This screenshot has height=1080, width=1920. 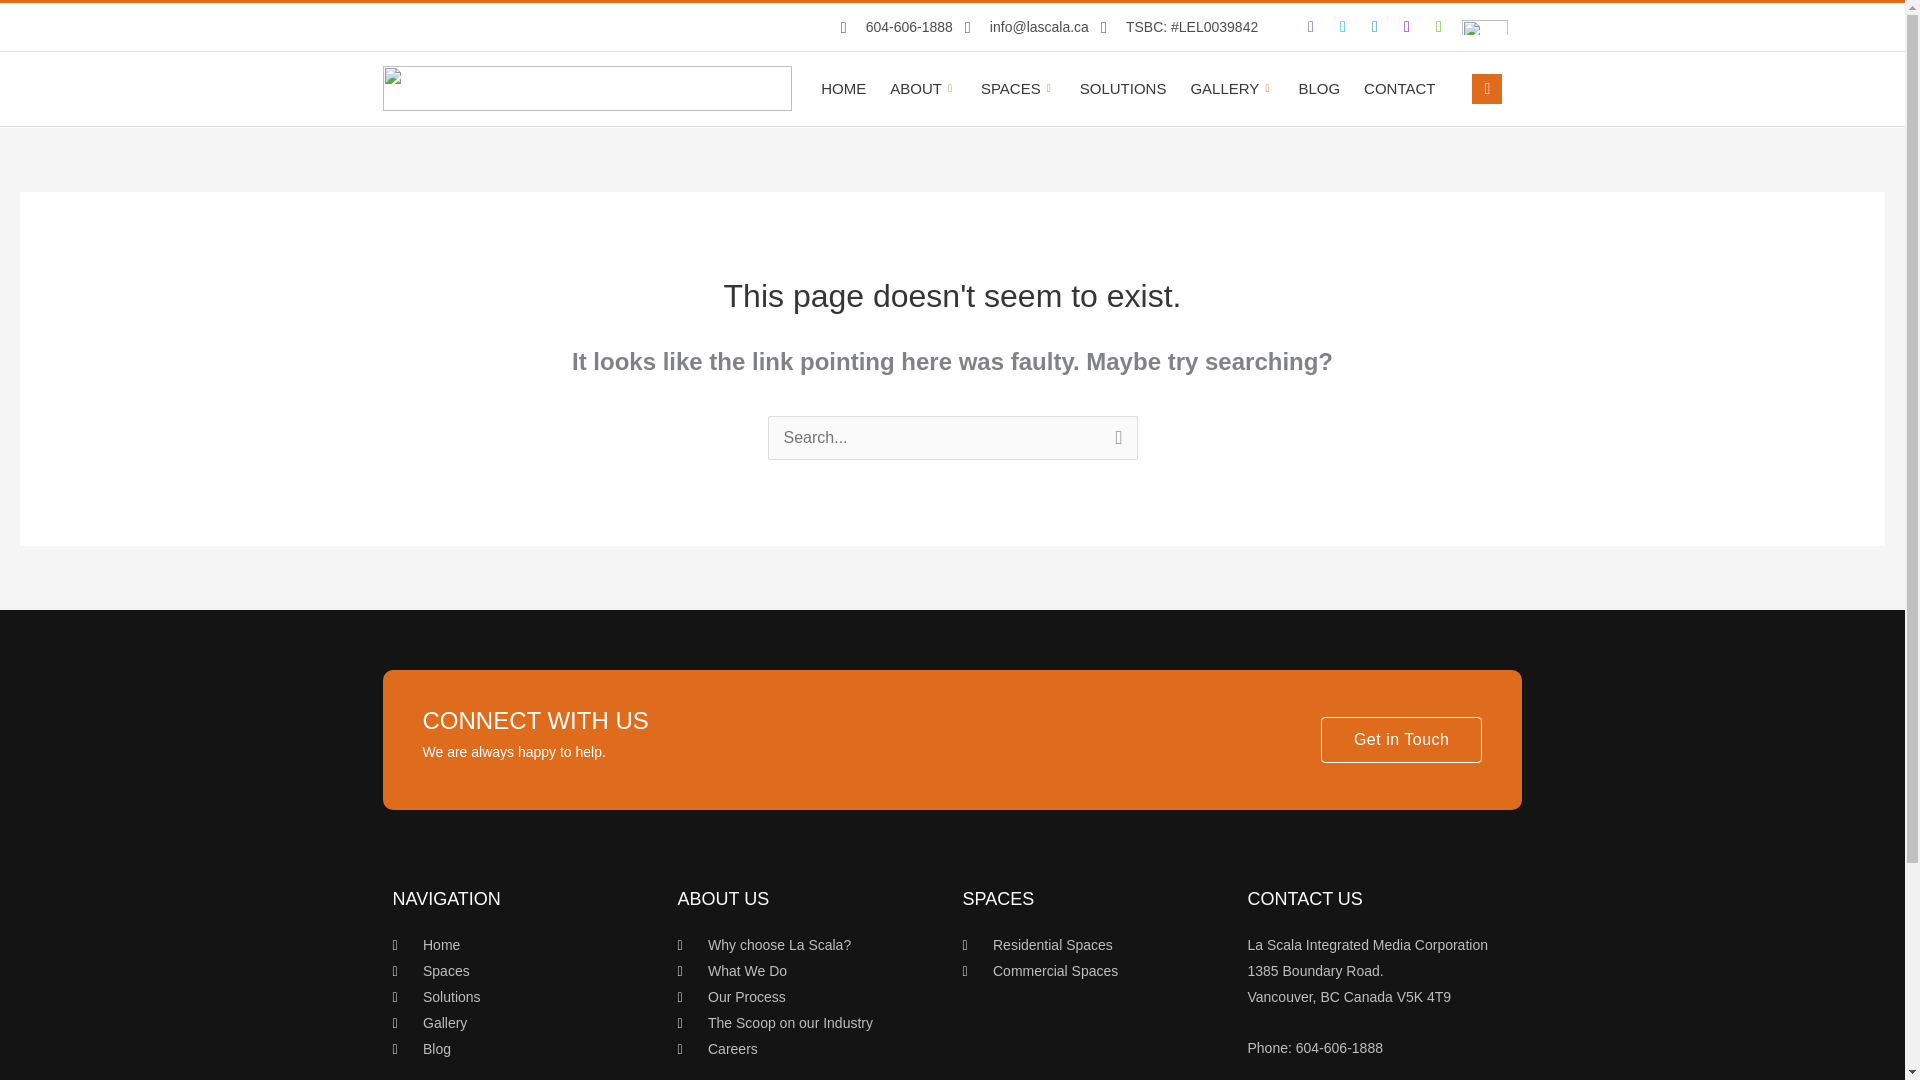 What do you see at coordinates (842, 89) in the screenshot?
I see `HOME` at bounding box center [842, 89].